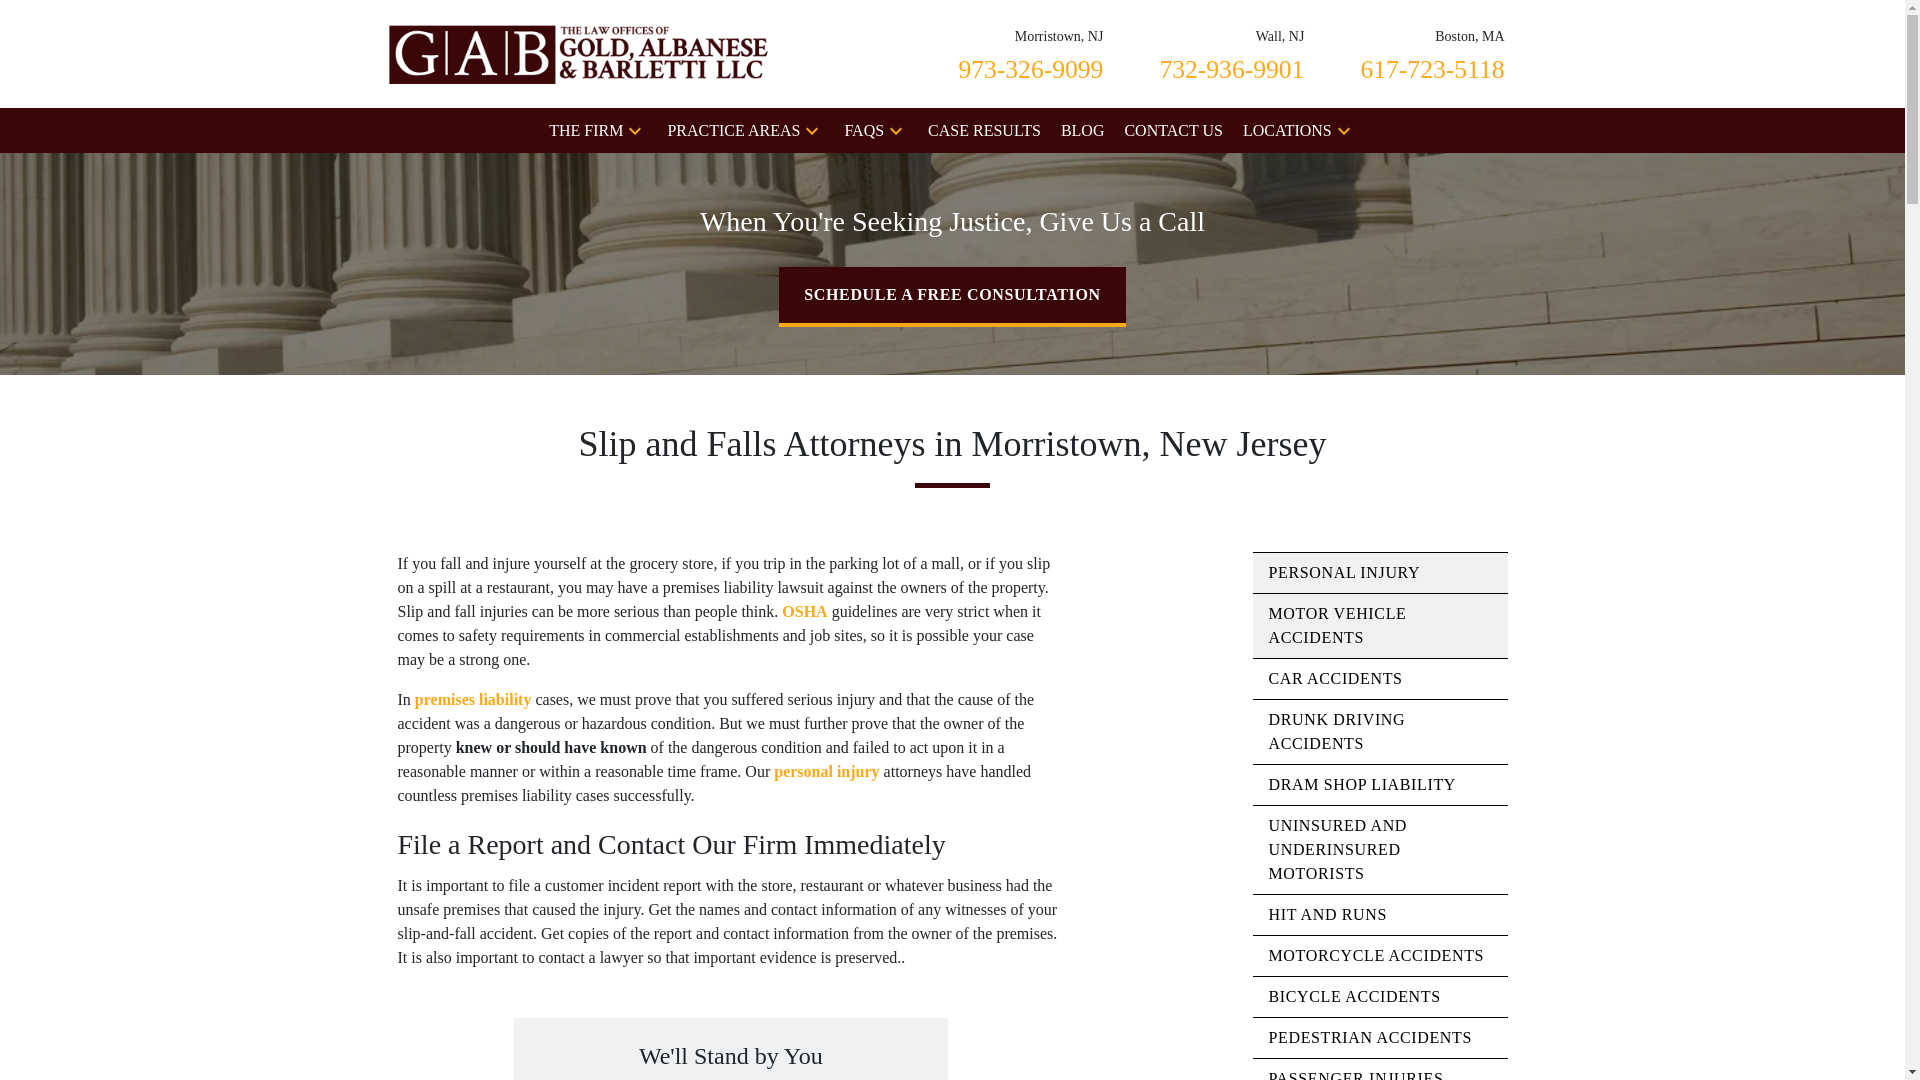  What do you see at coordinates (733, 130) in the screenshot?
I see `THE FIRM` at bounding box center [733, 130].